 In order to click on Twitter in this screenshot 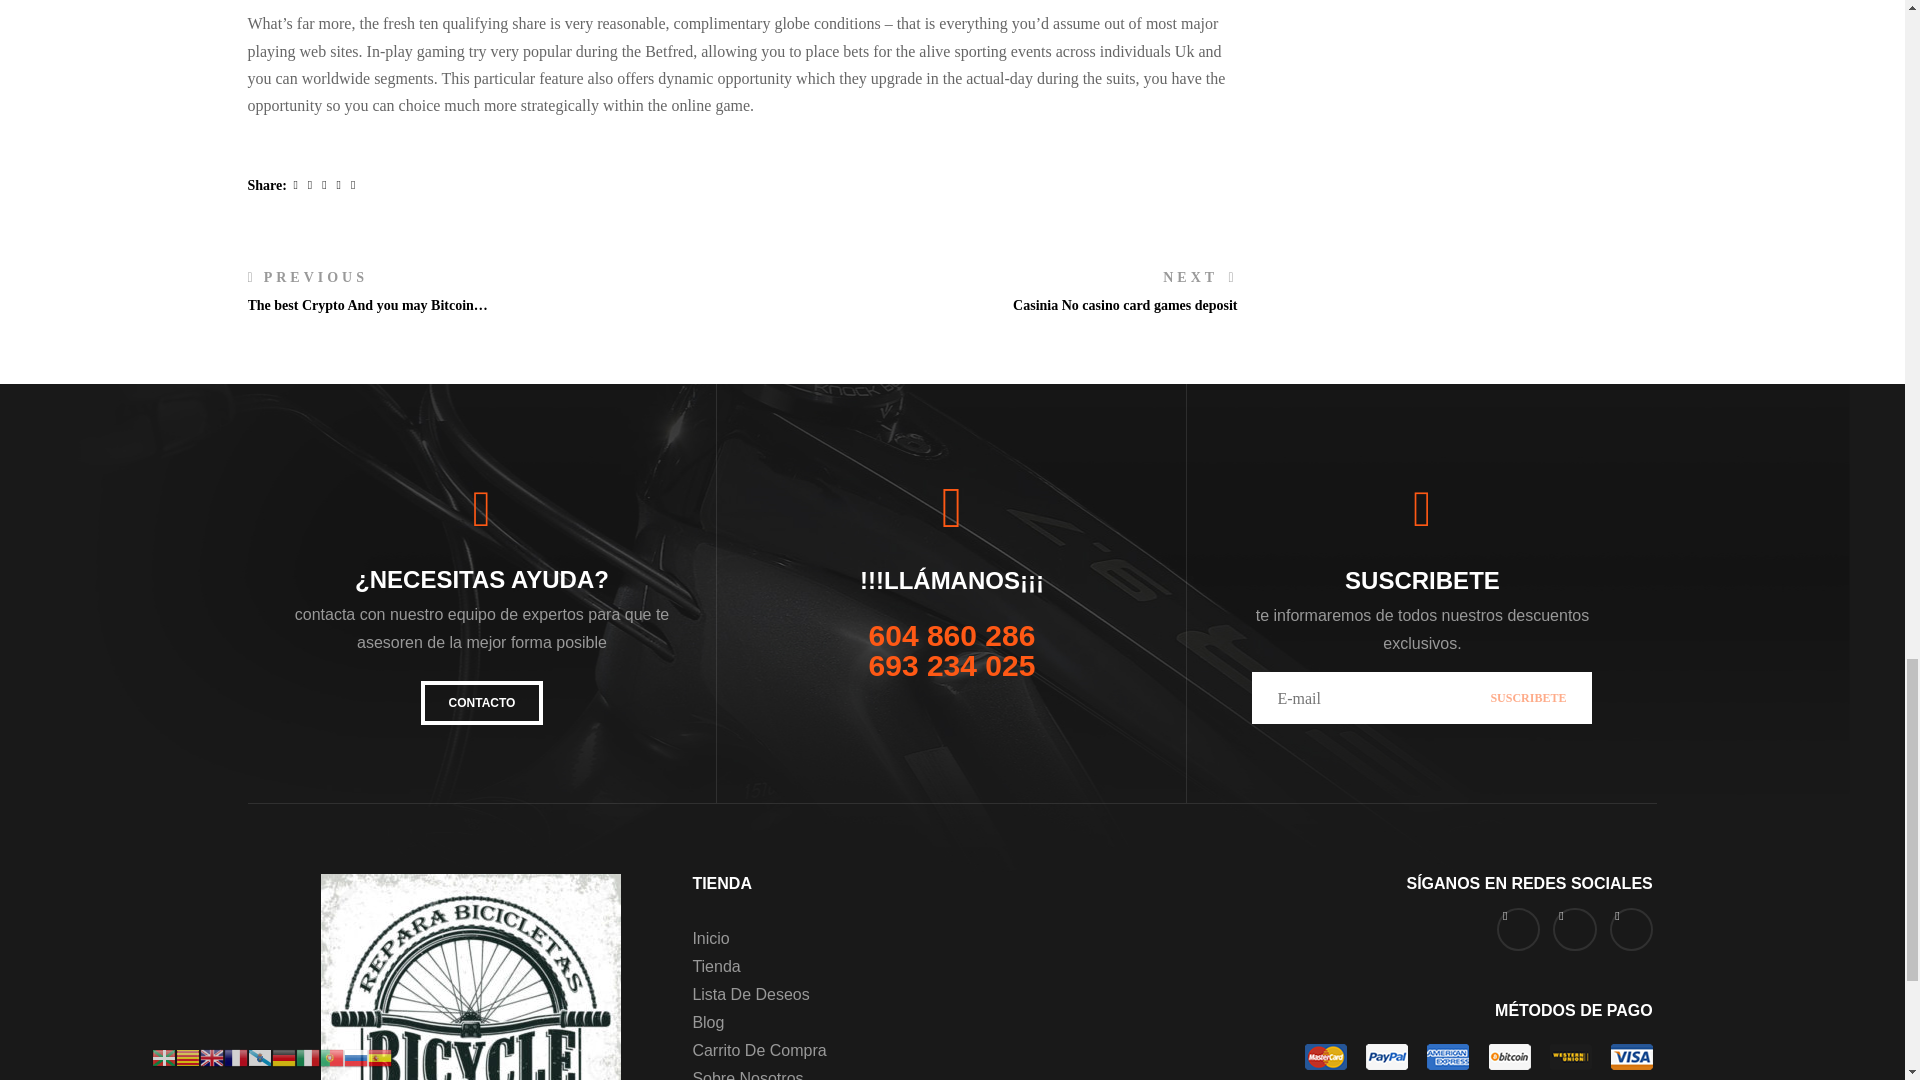, I will do `click(312, 184)`.